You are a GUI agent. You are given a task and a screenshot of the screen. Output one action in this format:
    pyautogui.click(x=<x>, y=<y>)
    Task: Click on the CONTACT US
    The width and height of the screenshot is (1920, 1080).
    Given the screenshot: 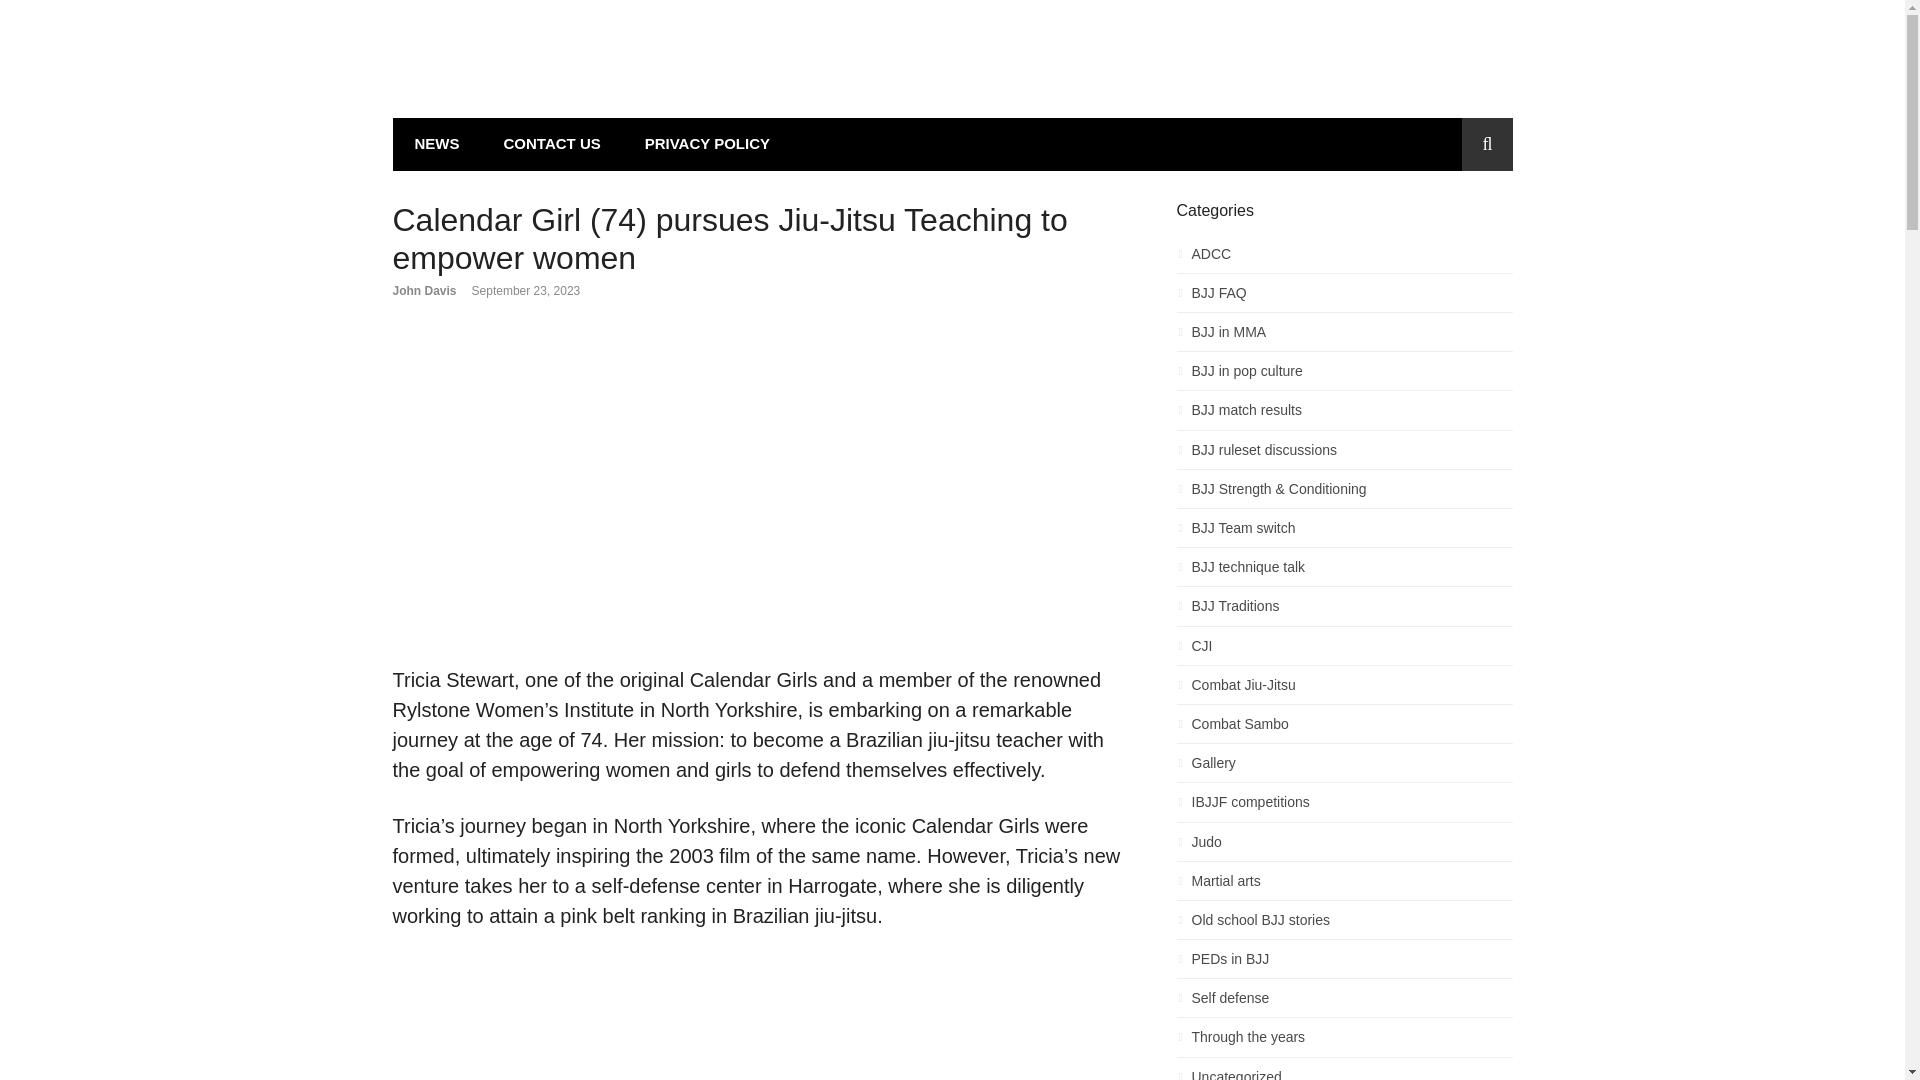 What is the action you would take?
    pyautogui.click(x=552, y=144)
    